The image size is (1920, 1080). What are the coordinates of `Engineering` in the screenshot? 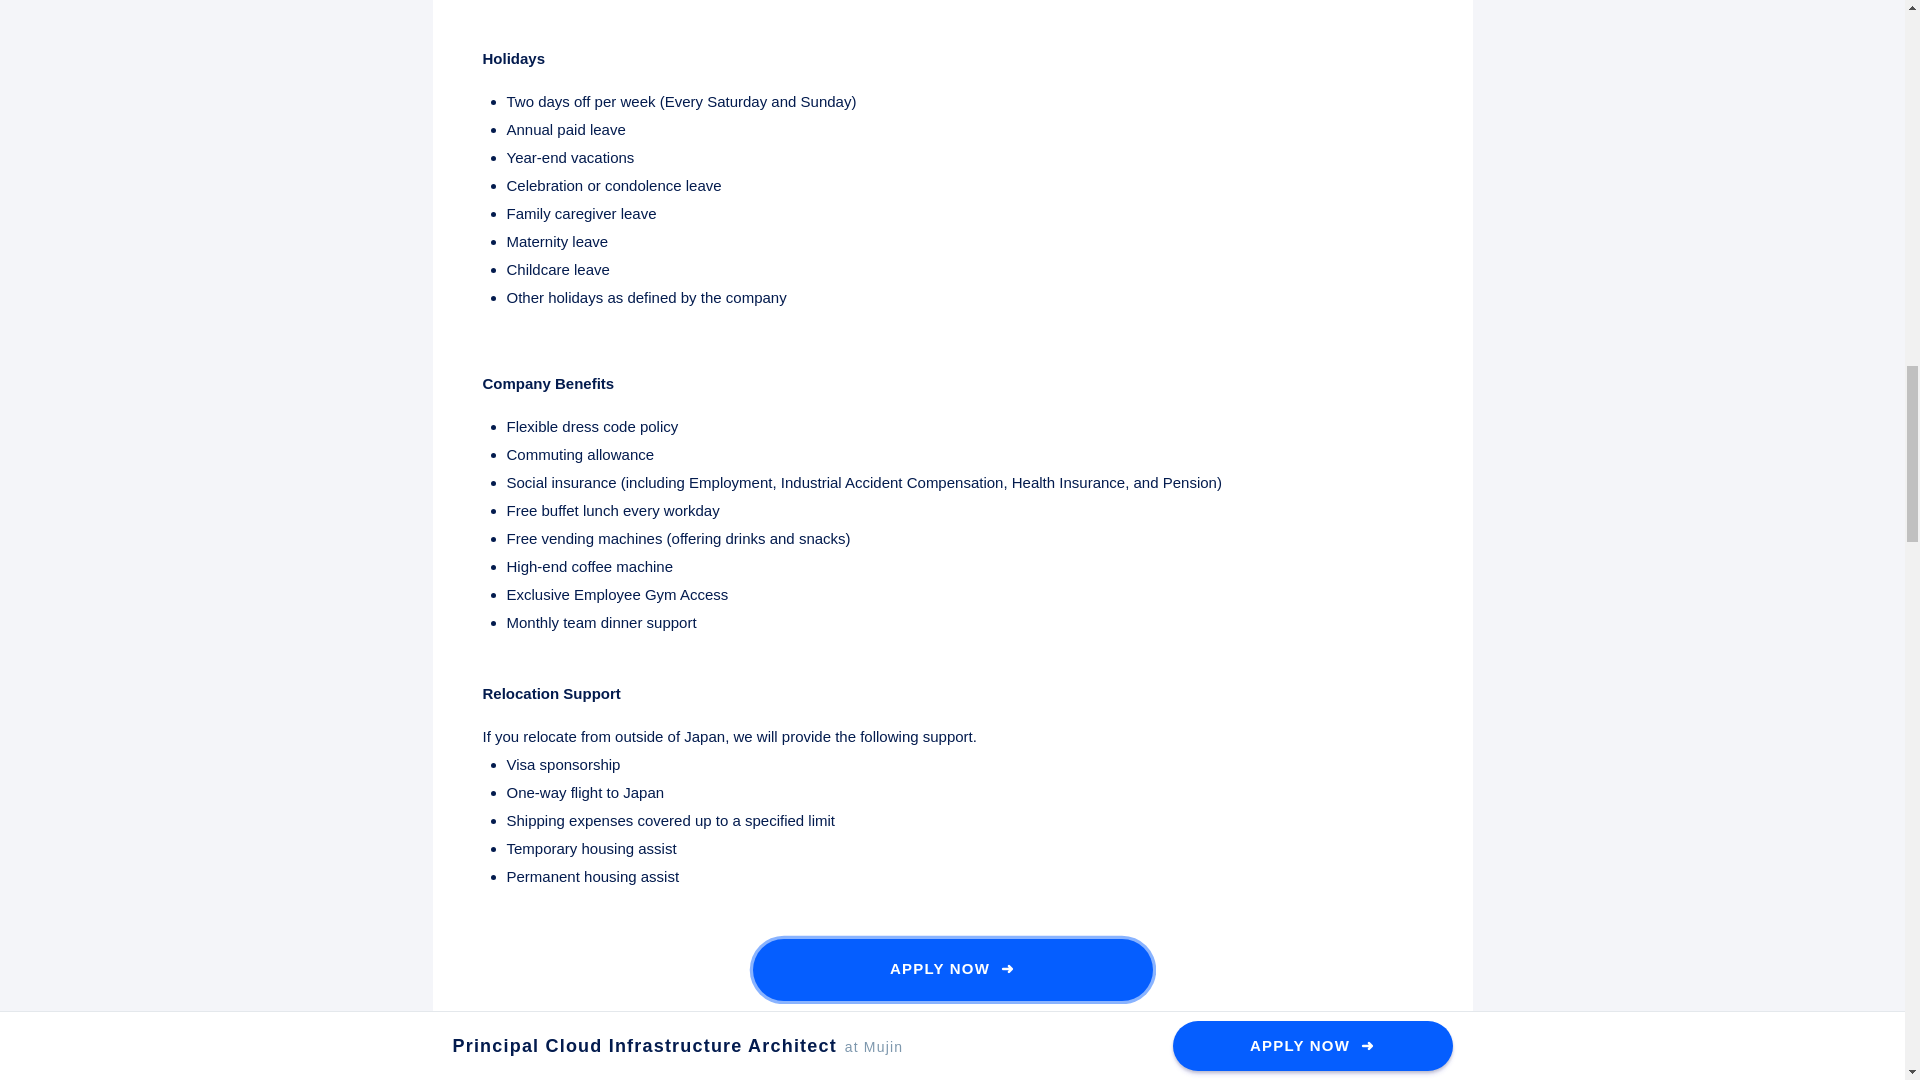 It's located at (515, 1072).